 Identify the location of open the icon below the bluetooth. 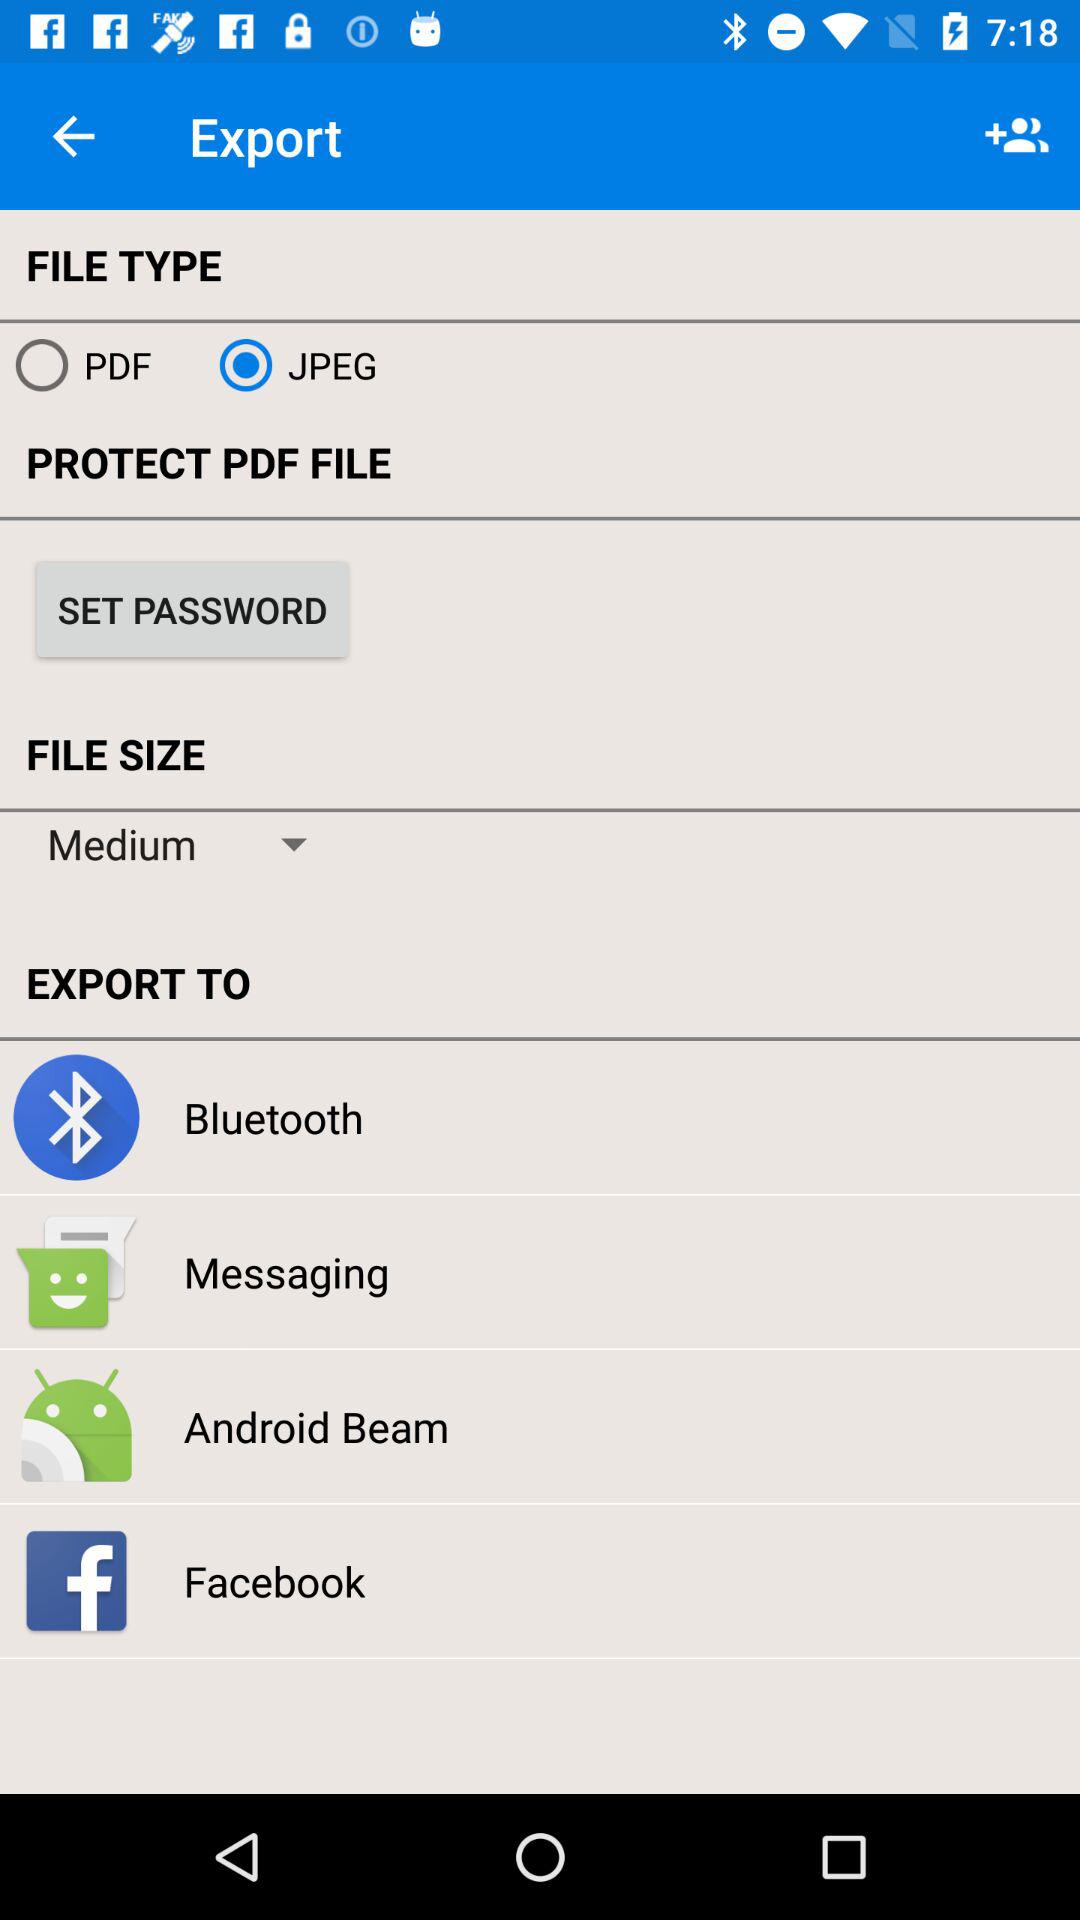
(286, 1272).